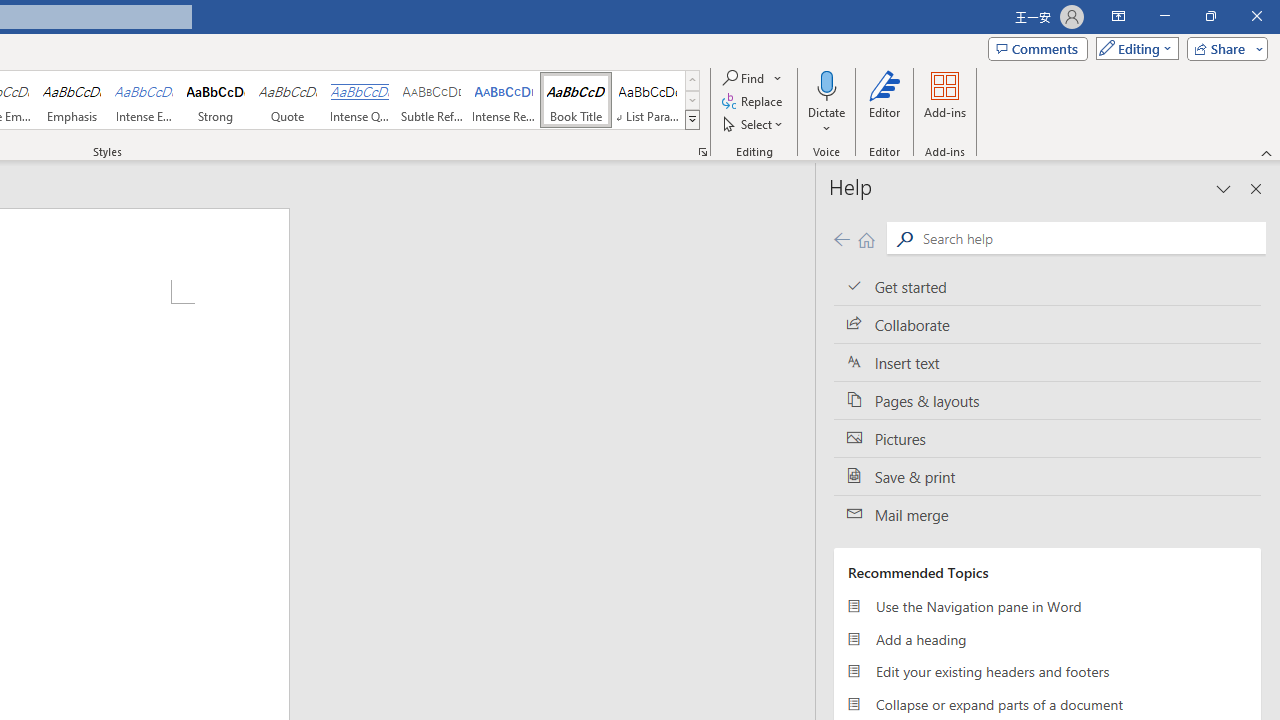 This screenshot has height=720, width=1280. Describe the element at coordinates (144, 100) in the screenshot. I see `Intense Emphasis` at that location.